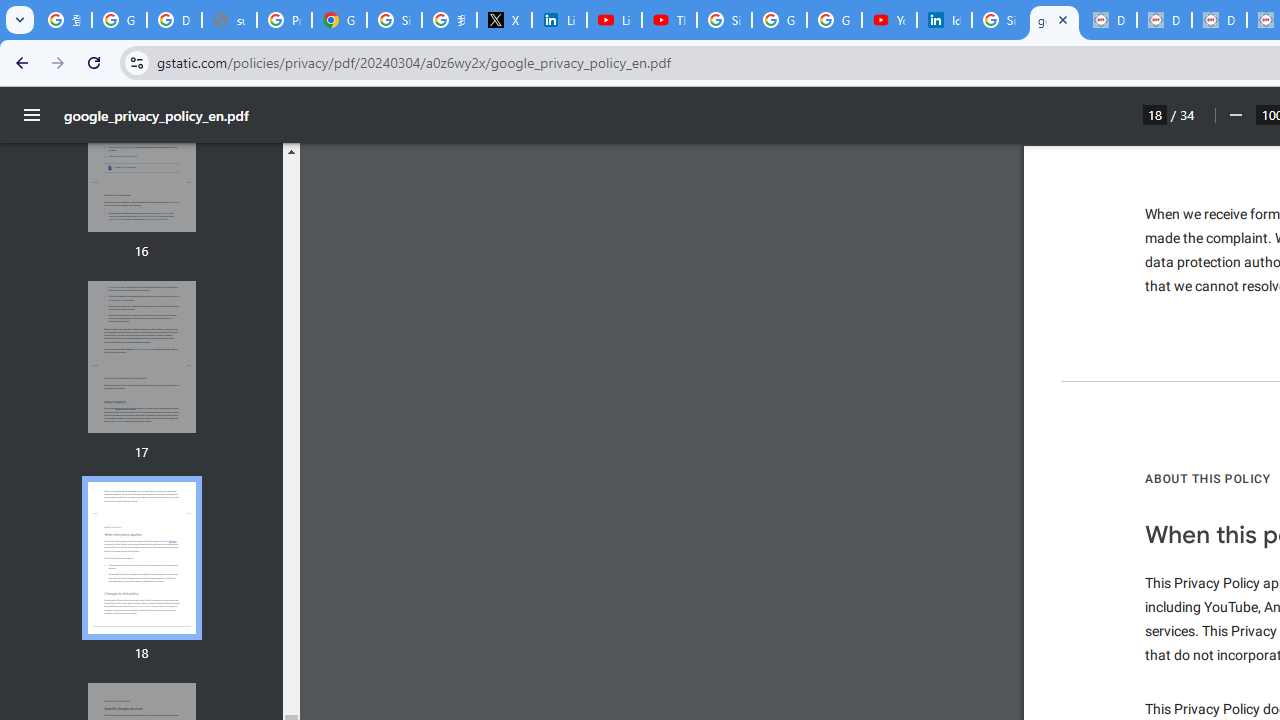 Image resolution: width=1280 pixels, height=720 pixels. What do you see at coordinates (1054, 20) in the screenshot?
I see `google_privacy_policy_en.pdf` at bounding box center [1054, 20].